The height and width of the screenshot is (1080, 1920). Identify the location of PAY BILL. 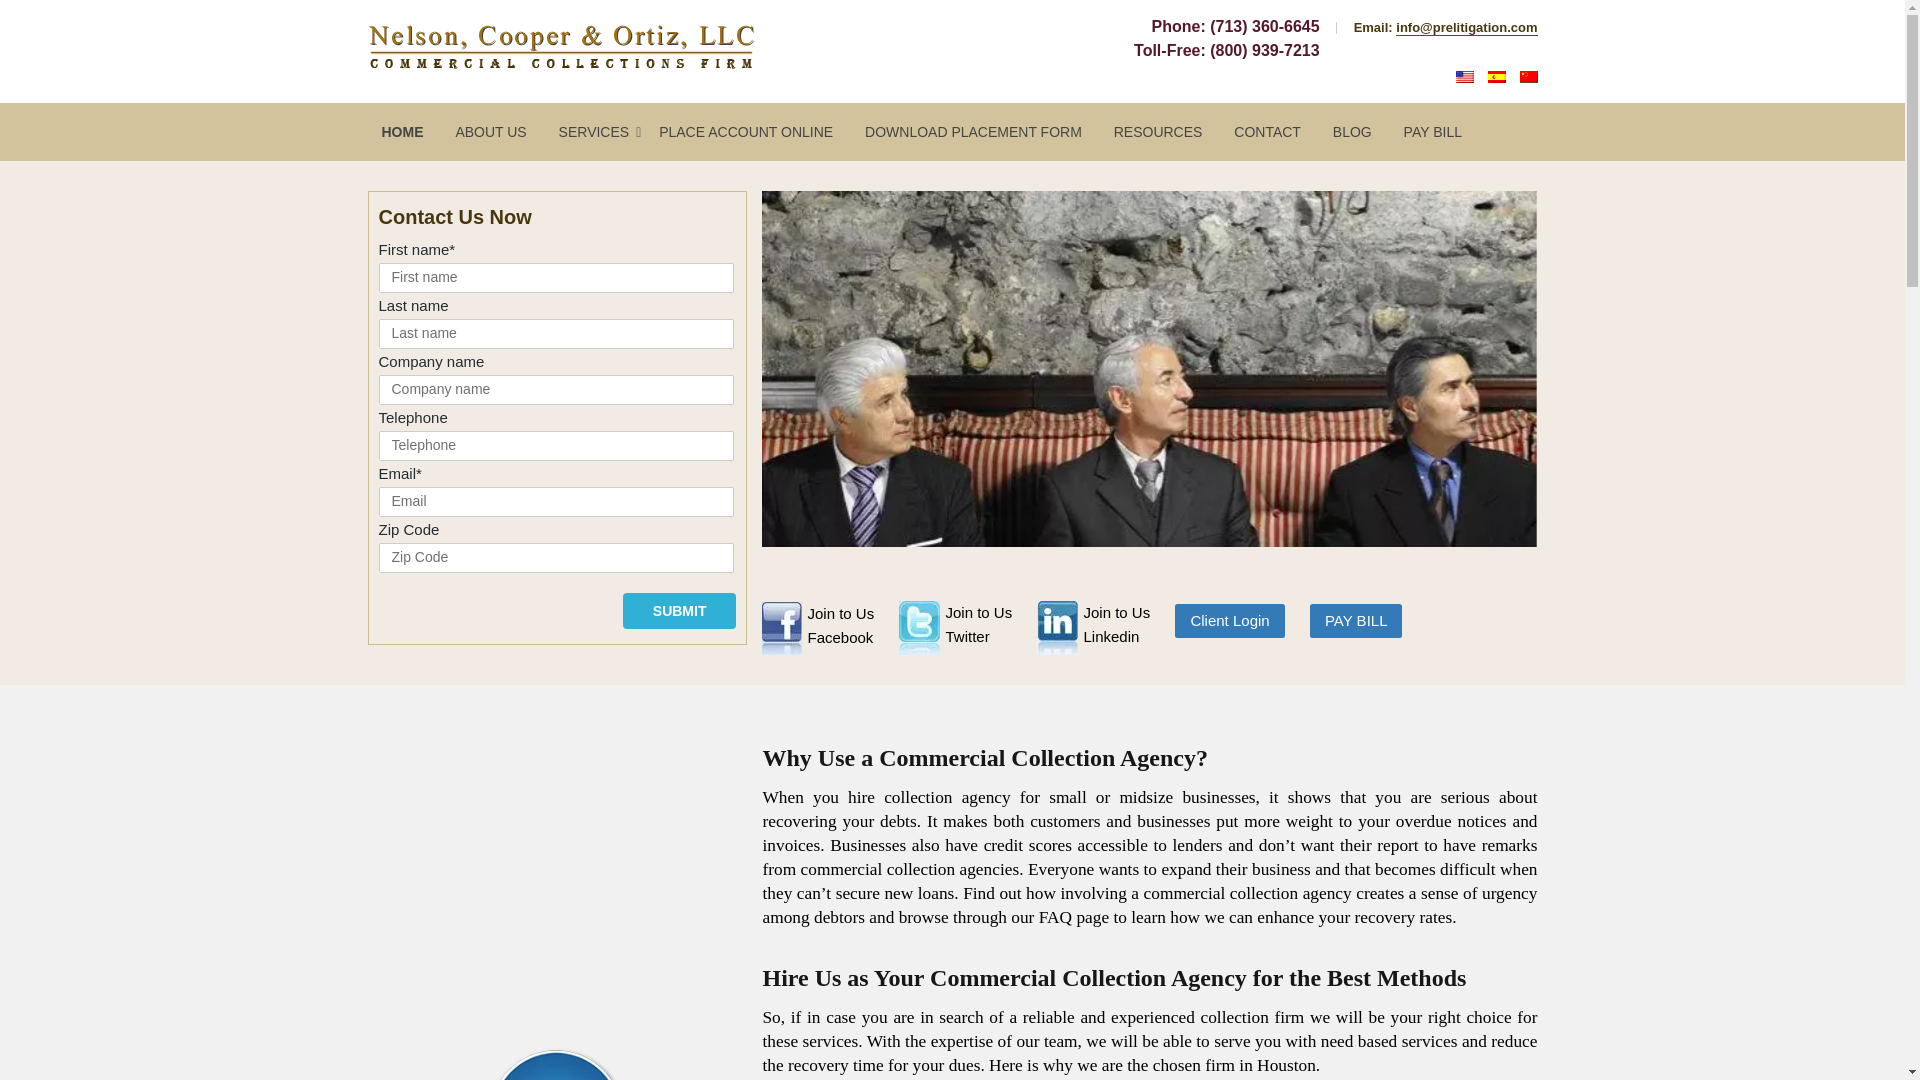
(1432, 131).